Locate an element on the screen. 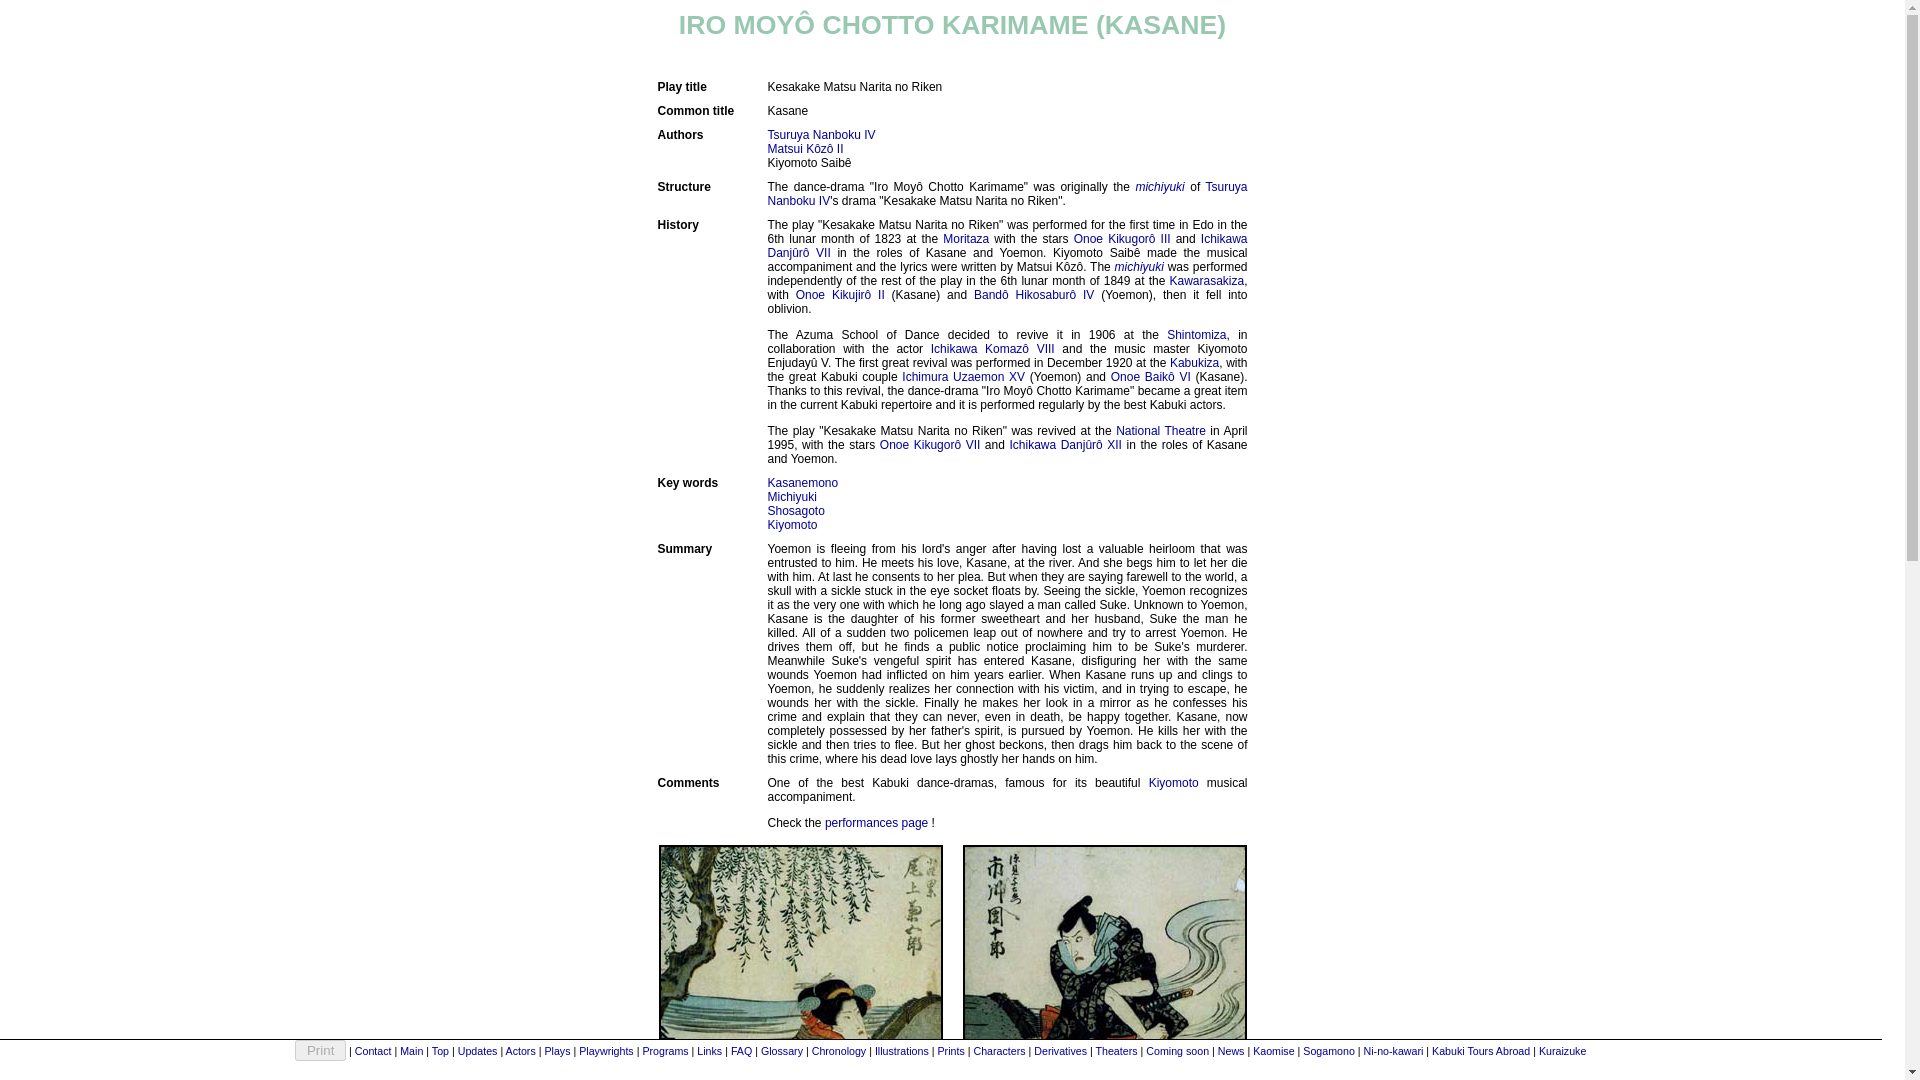 The width and height of the screenshot is (1920, 1080). Actors is located at coordinates (520, 1051).